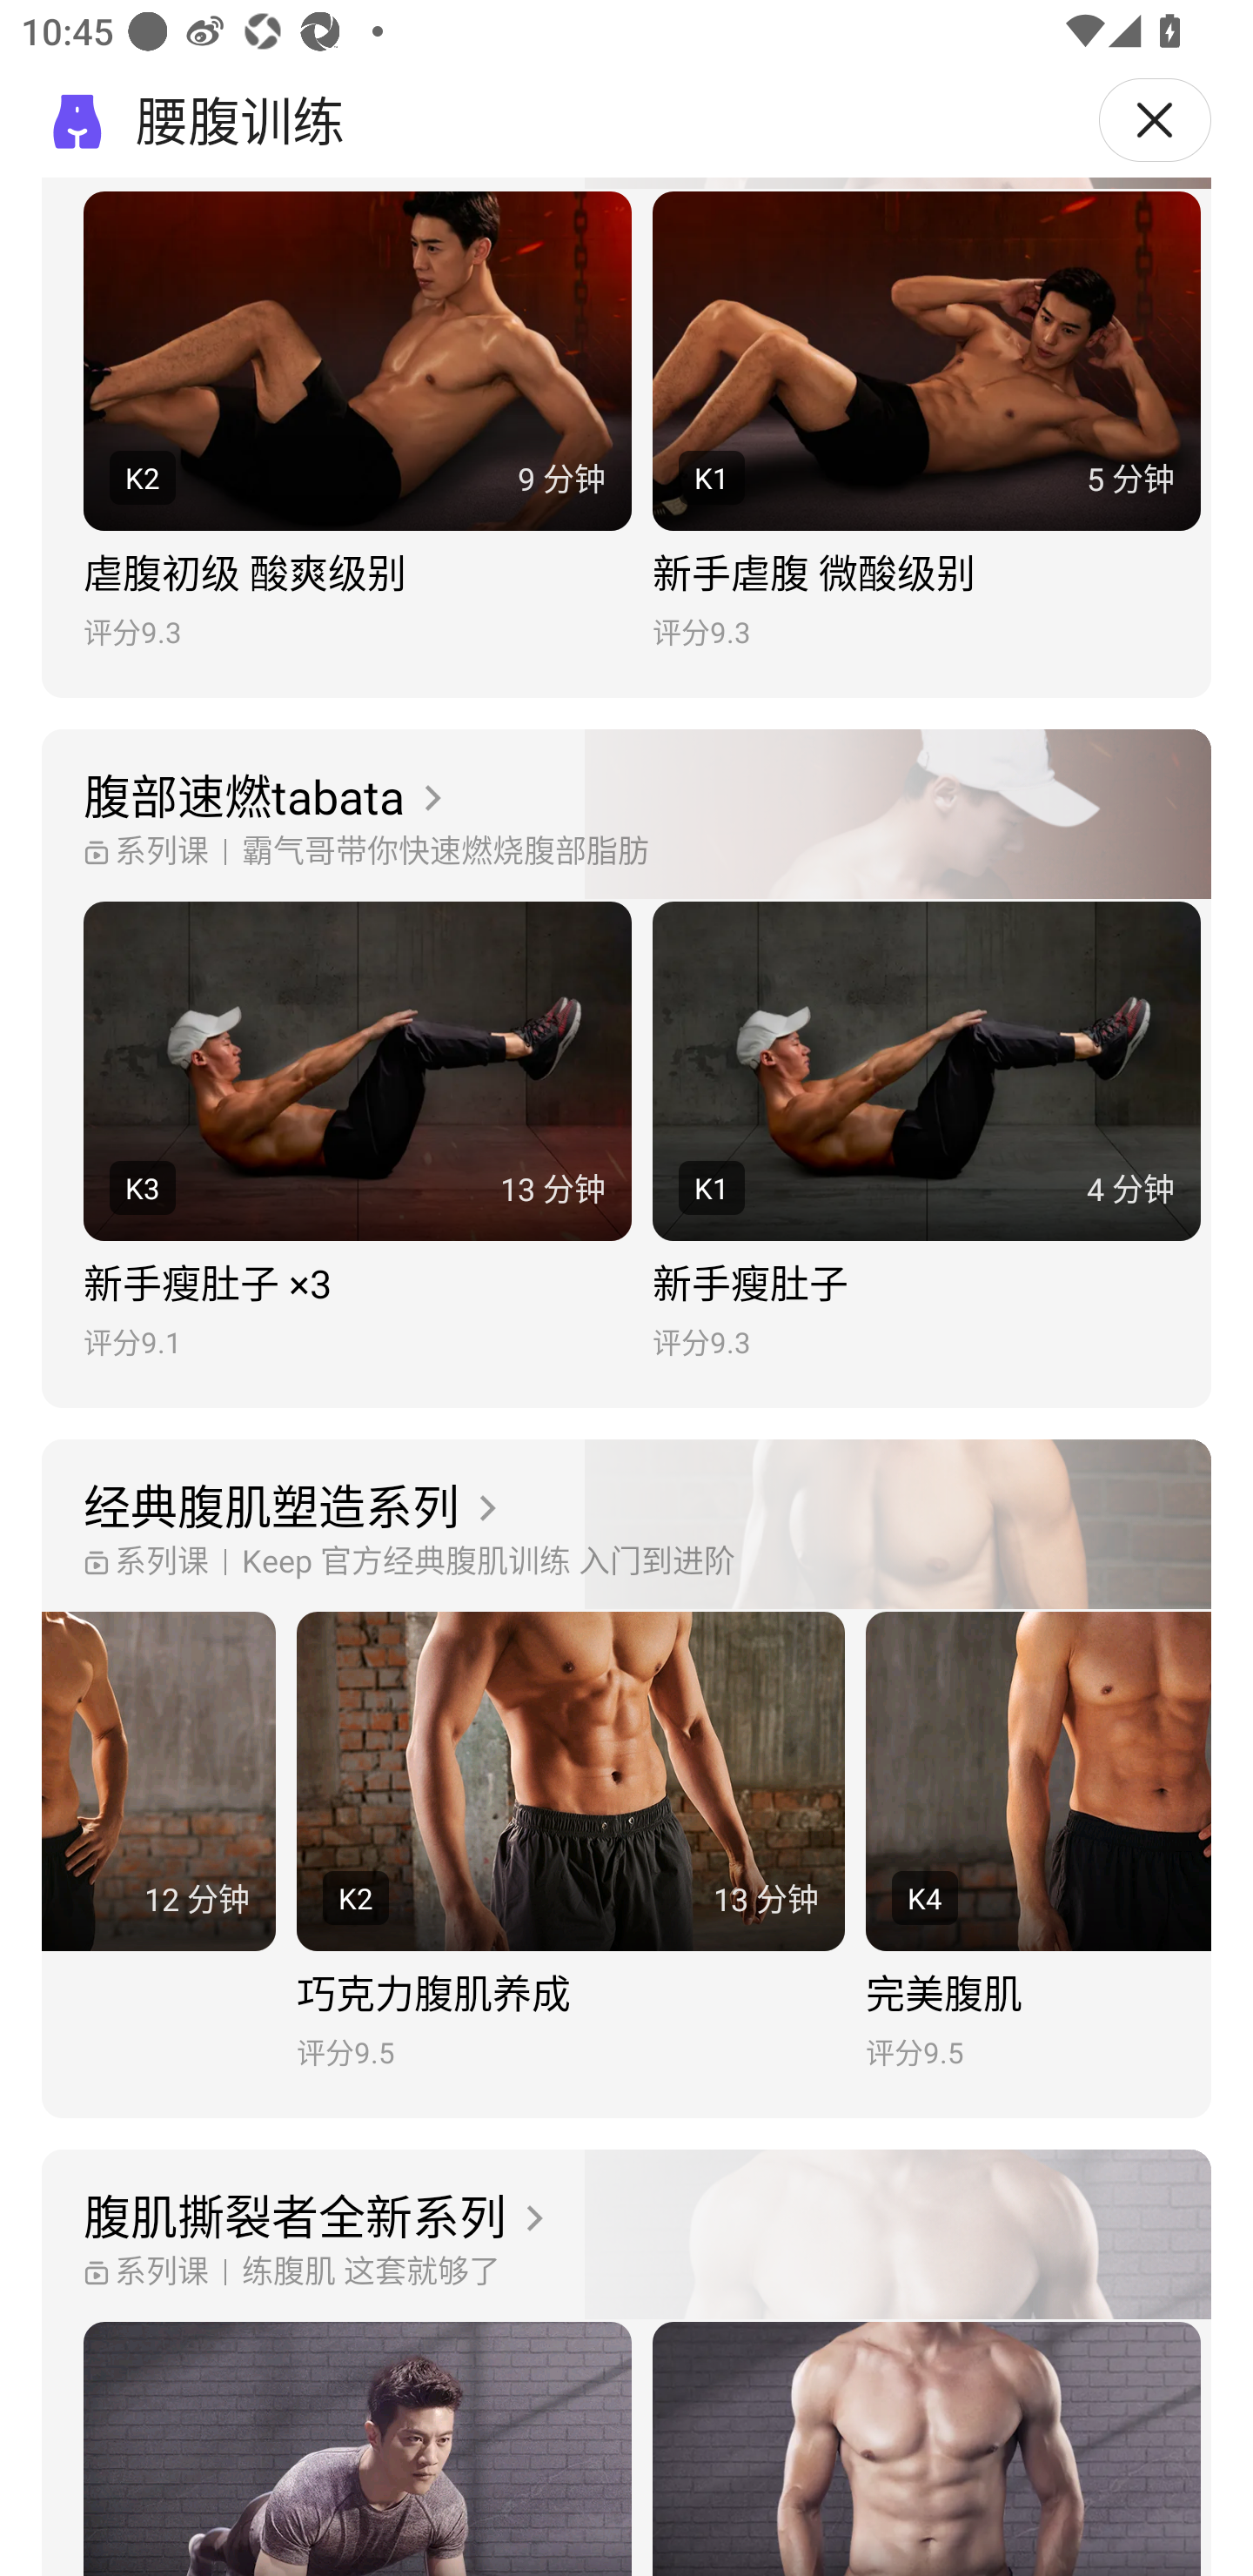 This screenshot has width=1253, height=2576. What do you see at coordinates (571, 1841) in the screenshot?
I see `K2 13 分钟 巧克力腹肌养成 评分9.5` at bounding box center [571, 1841].